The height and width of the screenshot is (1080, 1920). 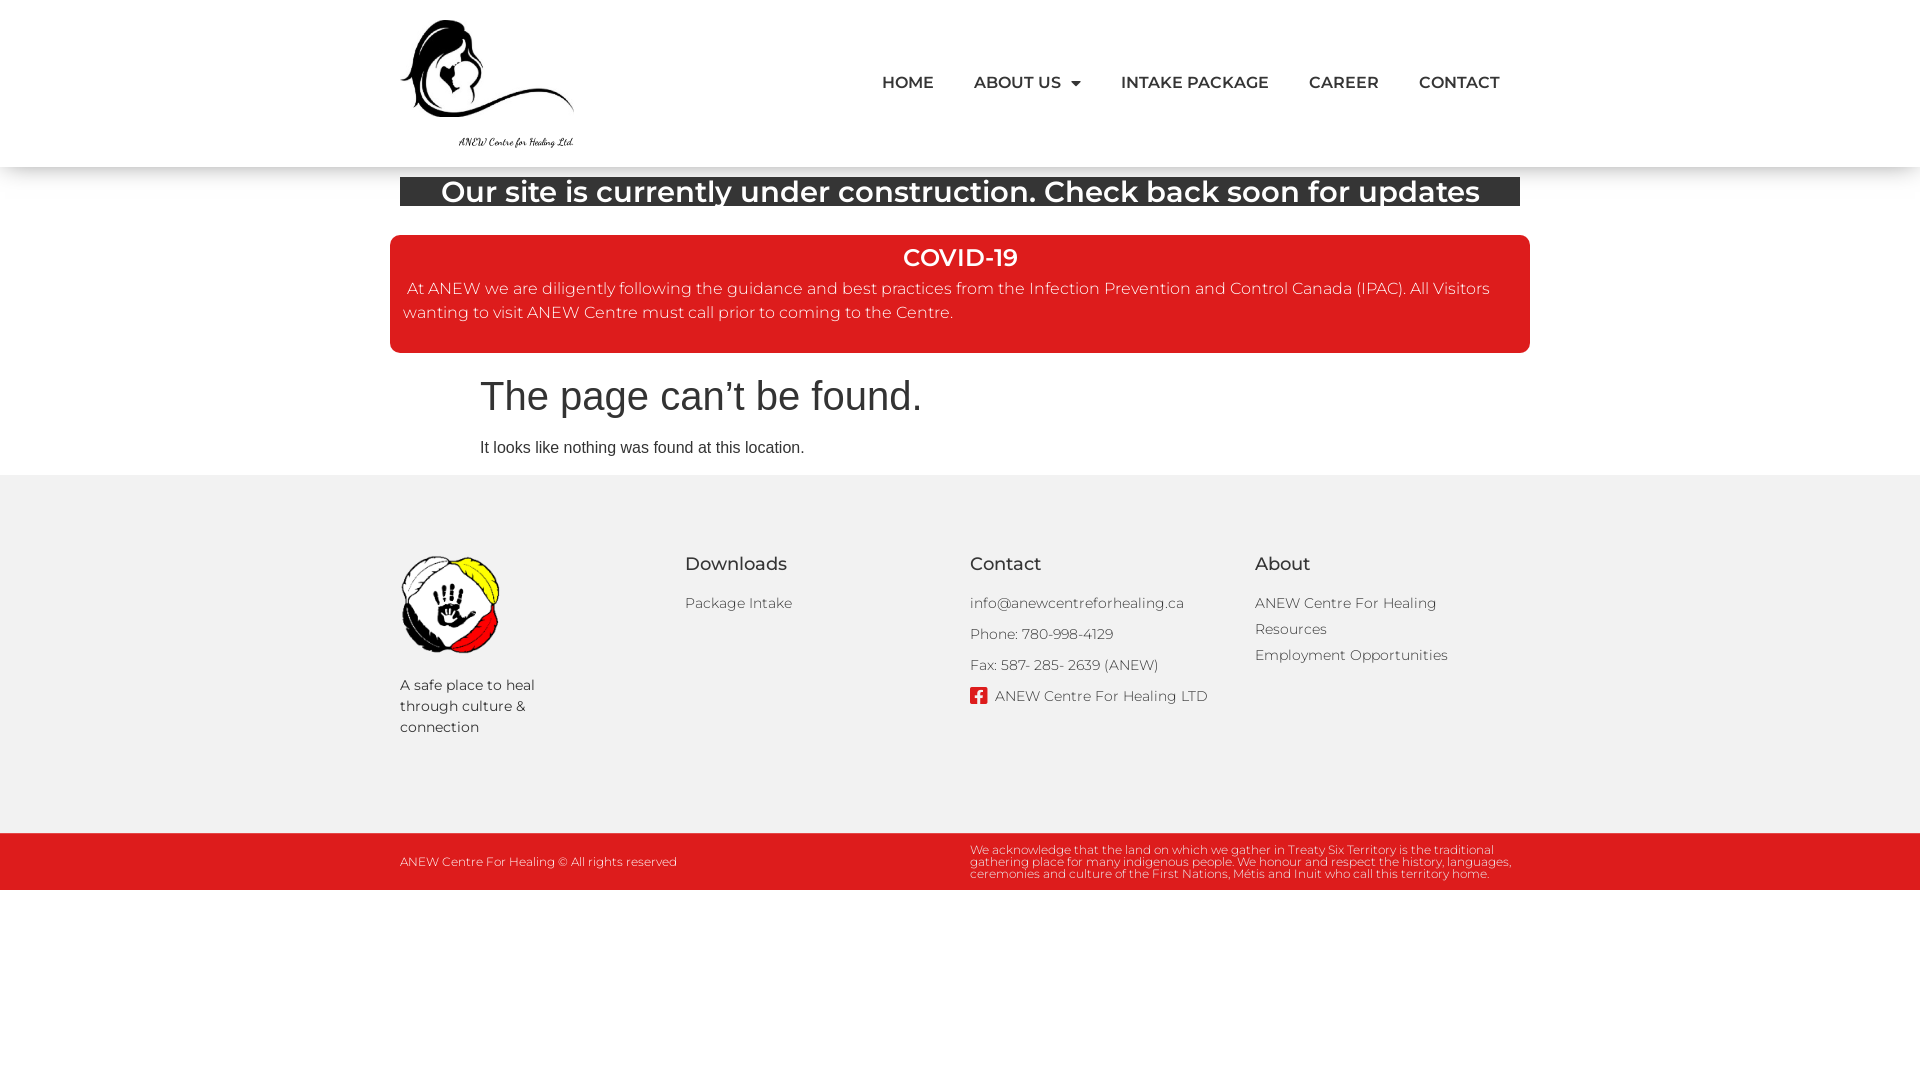 What do you see at coordinates (1195, 83) in the screenshot?
I see `INTAKE PACKAGE` at bounding box center [1195, 83].